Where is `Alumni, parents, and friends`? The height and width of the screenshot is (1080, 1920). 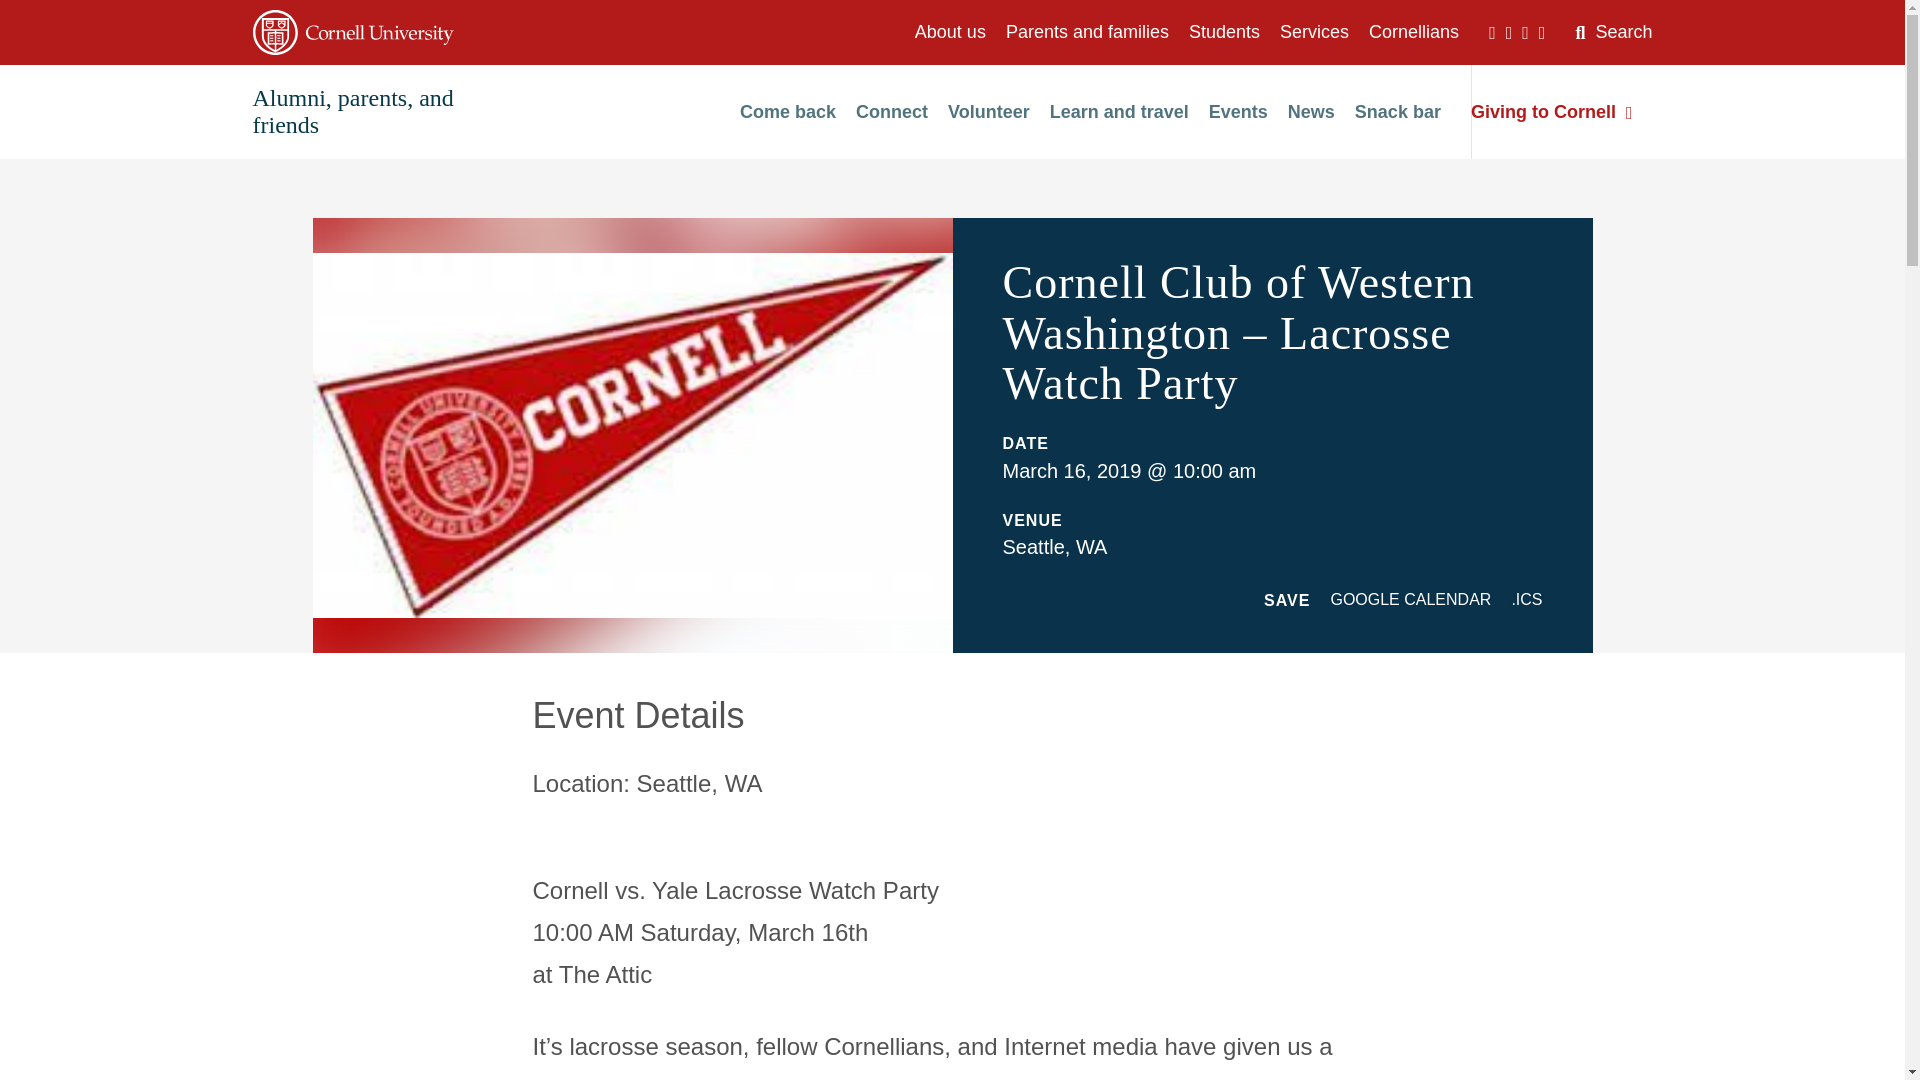 Alumni, parents, and friends is located at coordinates (352, 112).